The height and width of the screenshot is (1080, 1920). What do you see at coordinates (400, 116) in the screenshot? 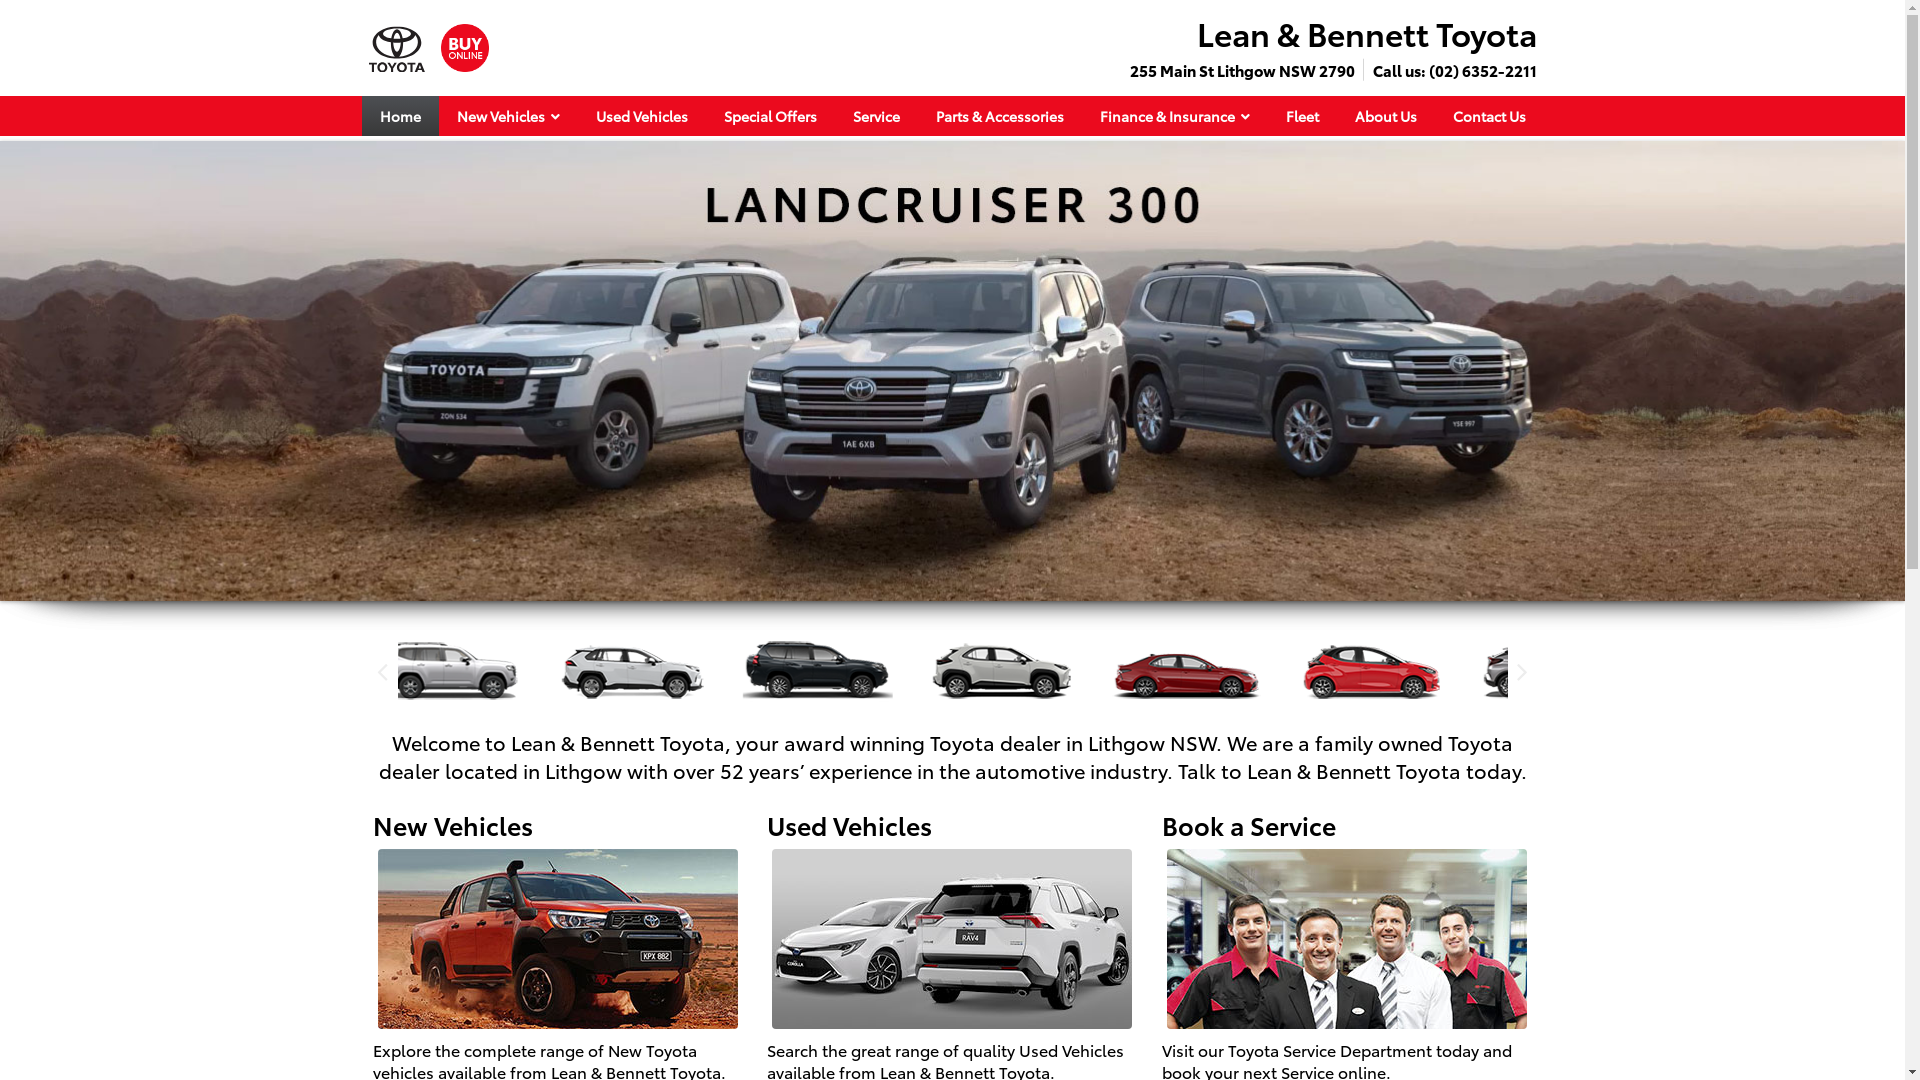
I see `Home` at bounding box center [400, 116].